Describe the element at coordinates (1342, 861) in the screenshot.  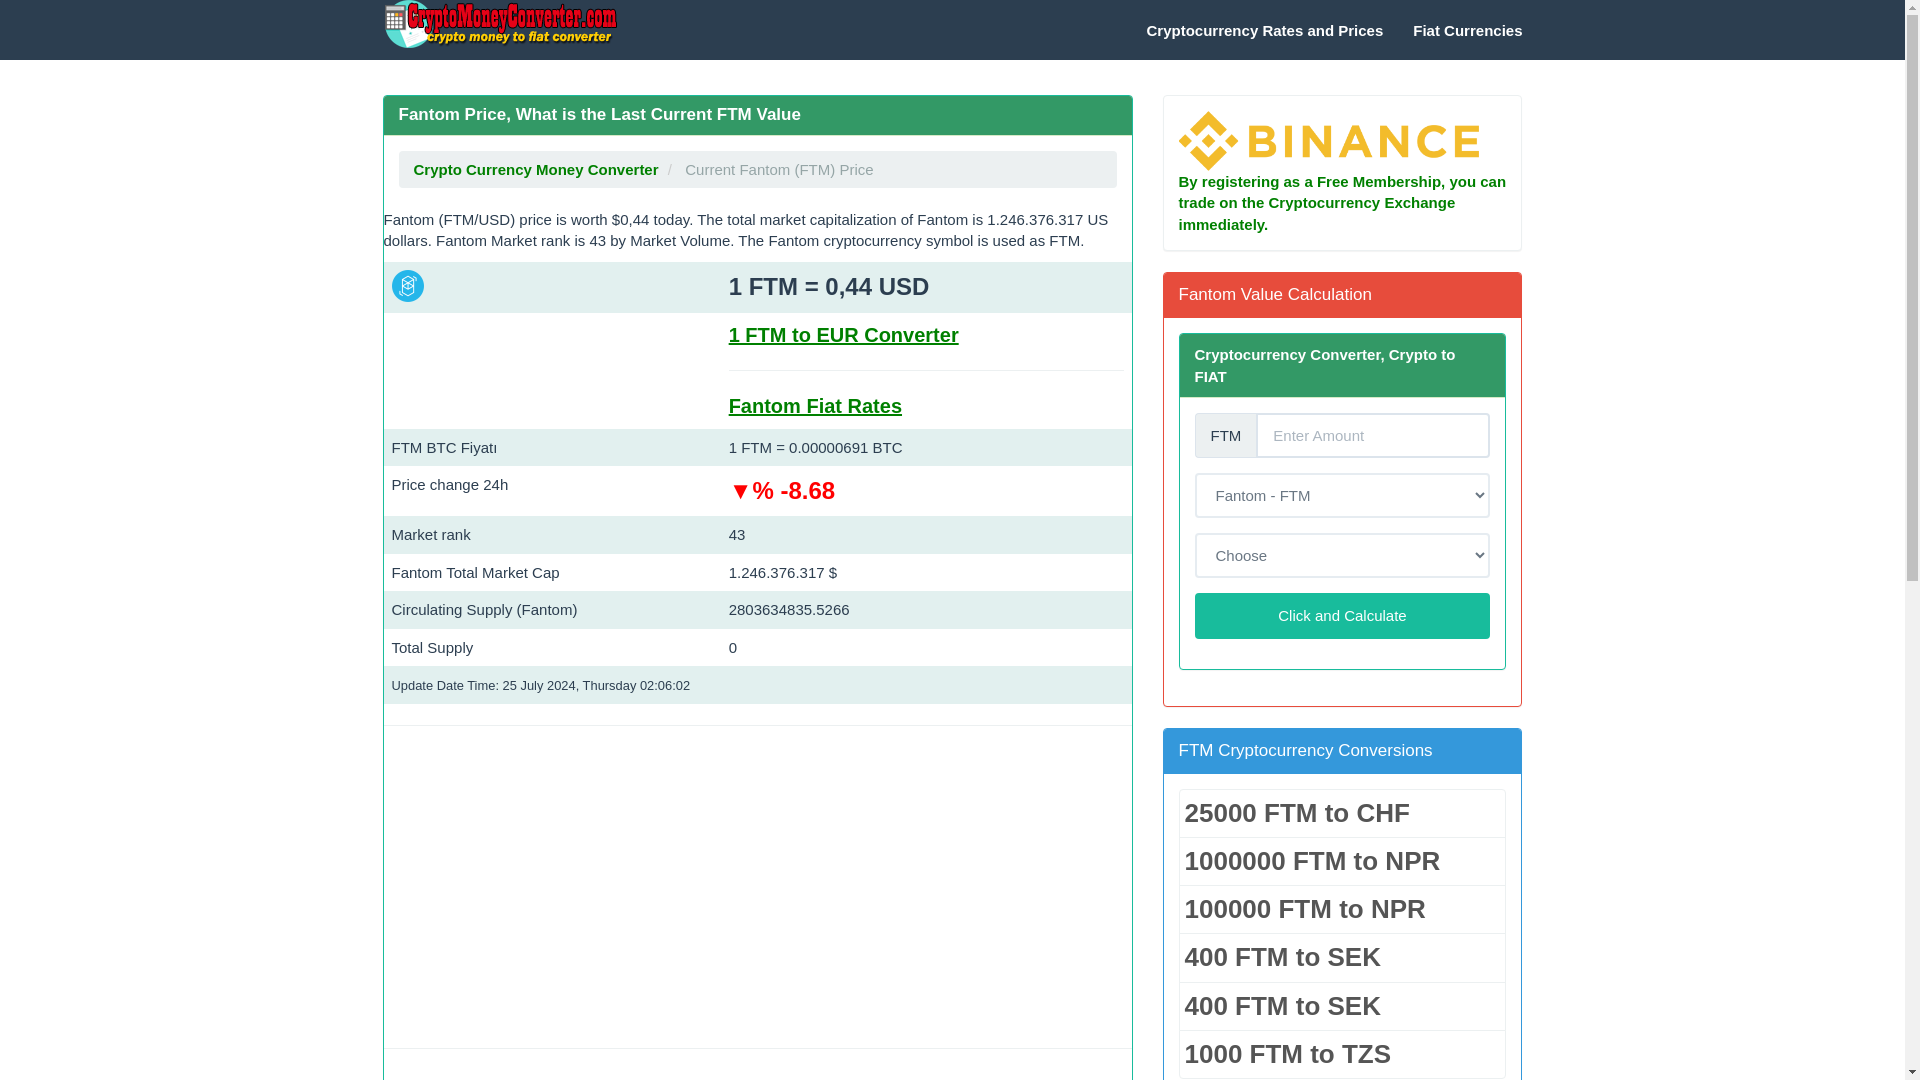
I see `1000000 FTM to NPR` at that location.